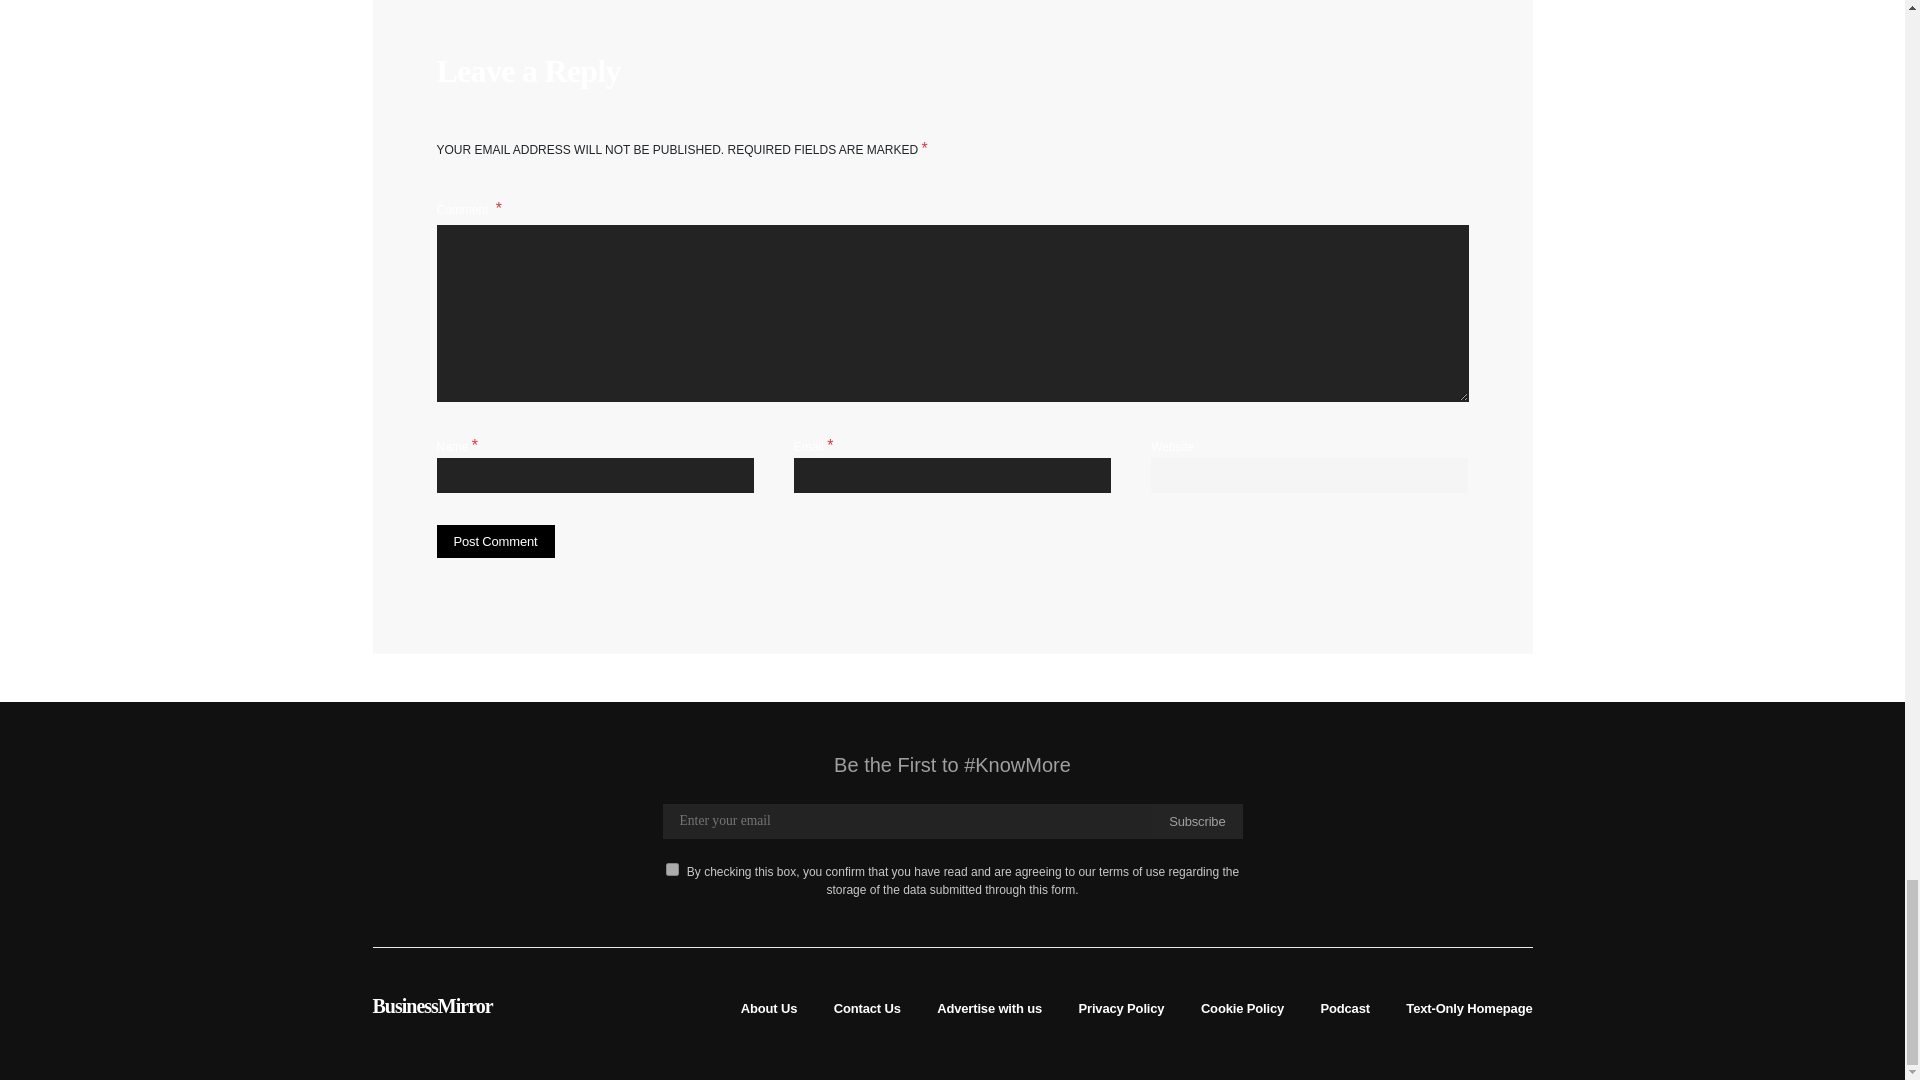 The width and height of the screenshot is (1920, 1080). What do you see at coordinates (494, 542) in the screenshot?
I see `Post Comment` at bounding box center [494, 542].